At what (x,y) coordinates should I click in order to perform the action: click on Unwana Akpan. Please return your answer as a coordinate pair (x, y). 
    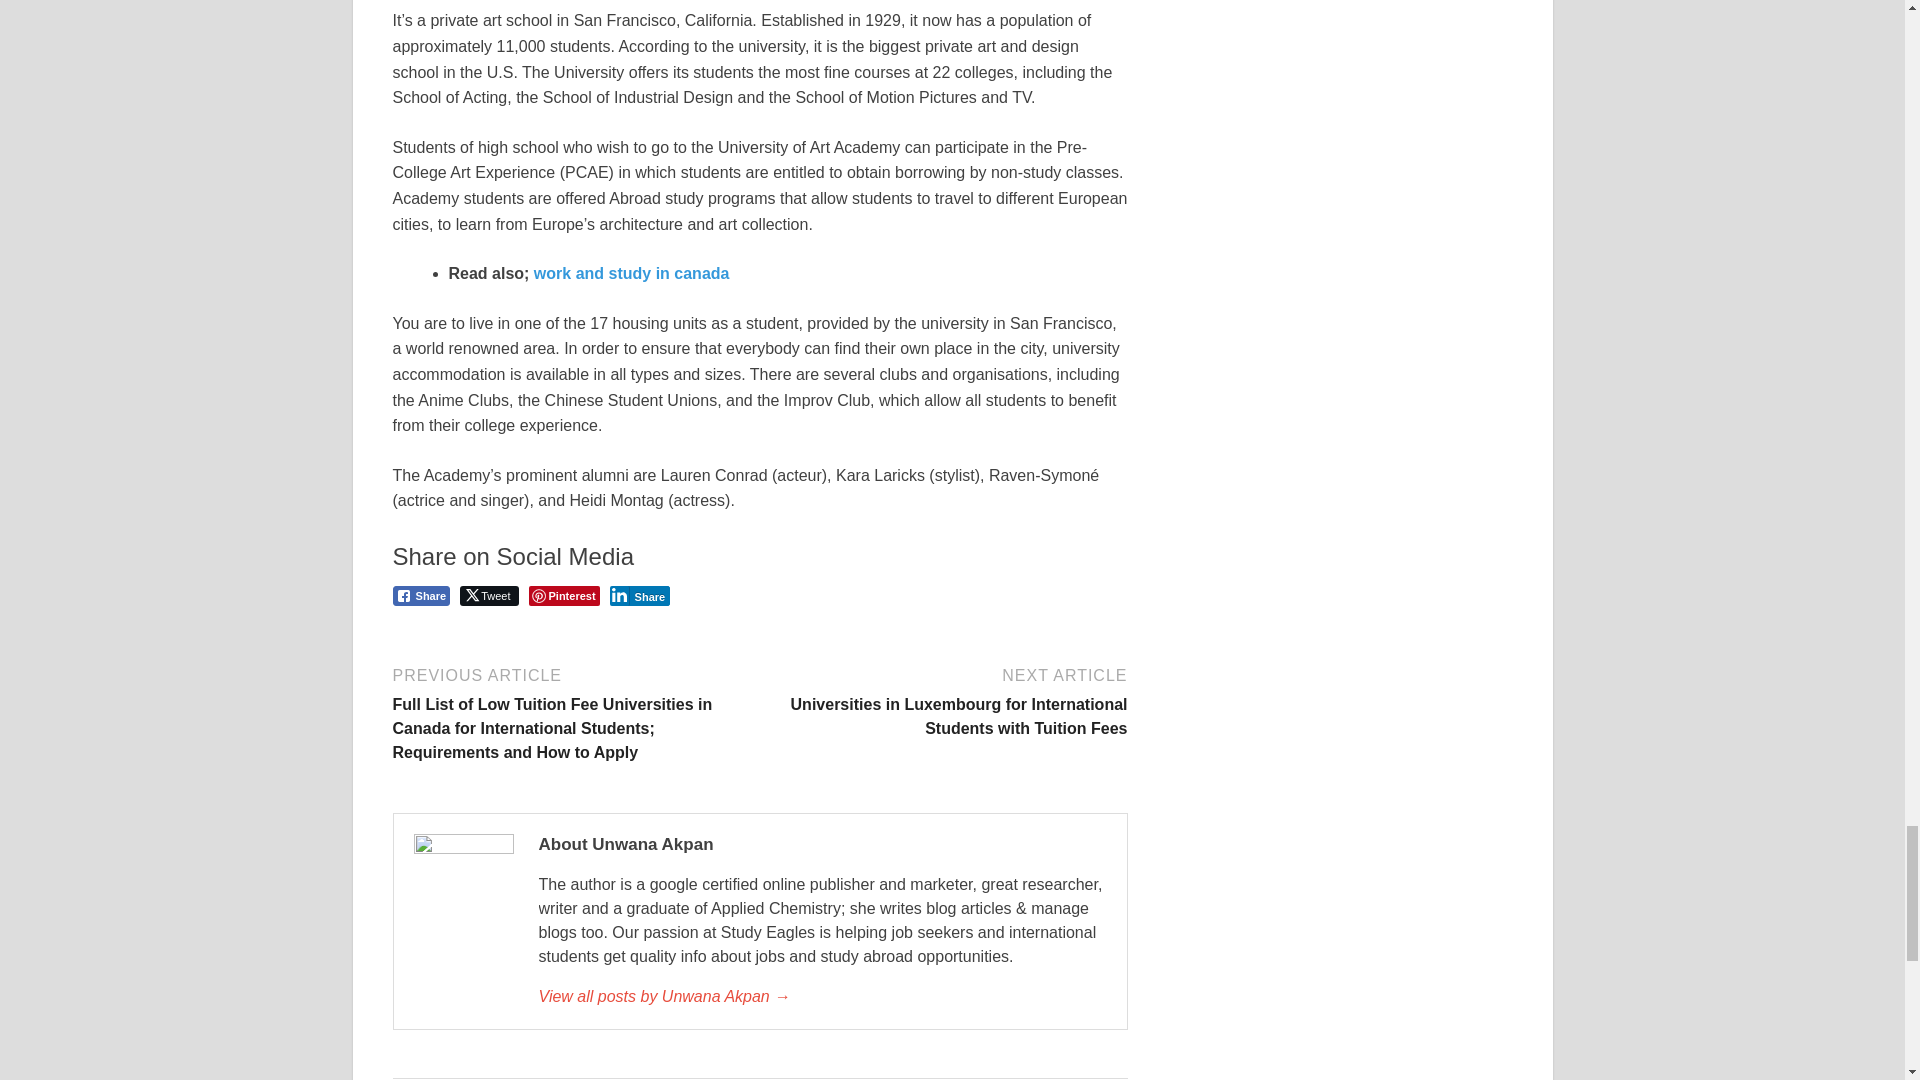
    Looking at the image, I should click on (821, 996).